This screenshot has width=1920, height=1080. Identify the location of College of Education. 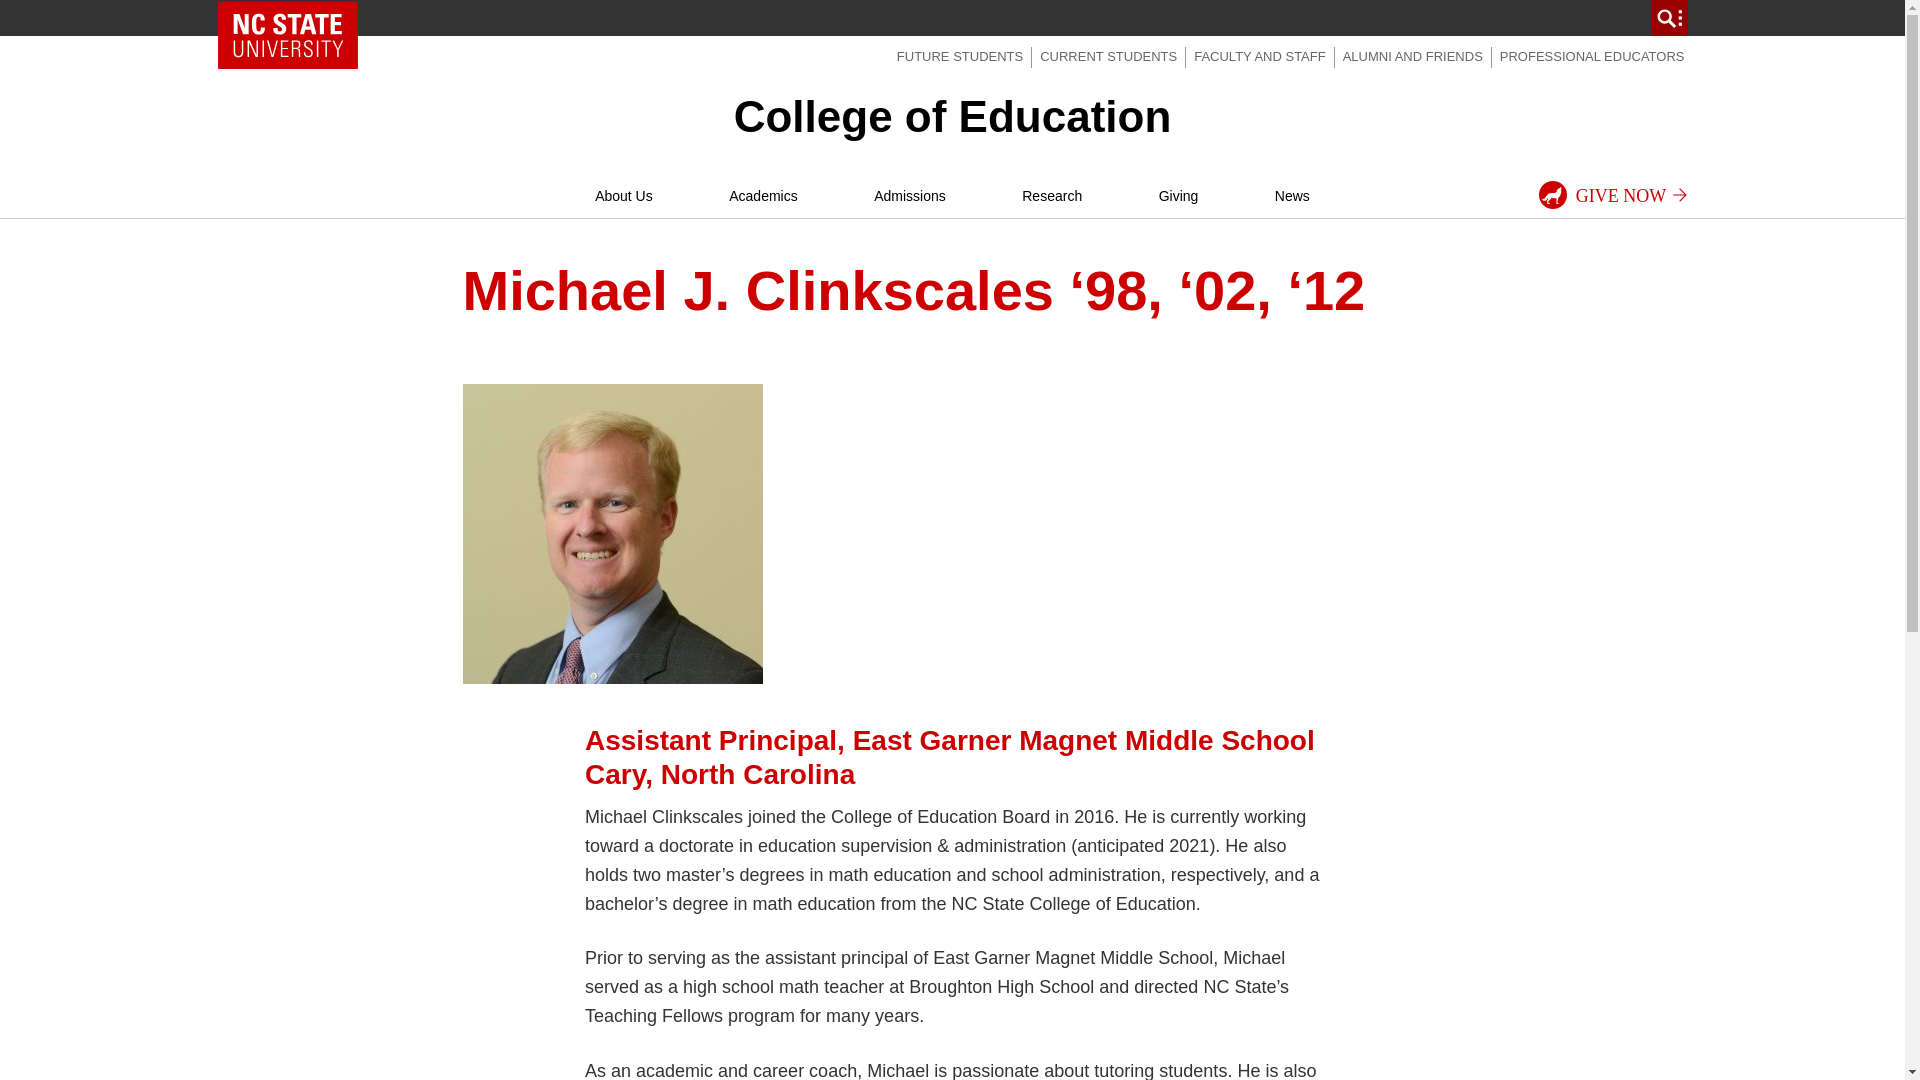
(952, 116).